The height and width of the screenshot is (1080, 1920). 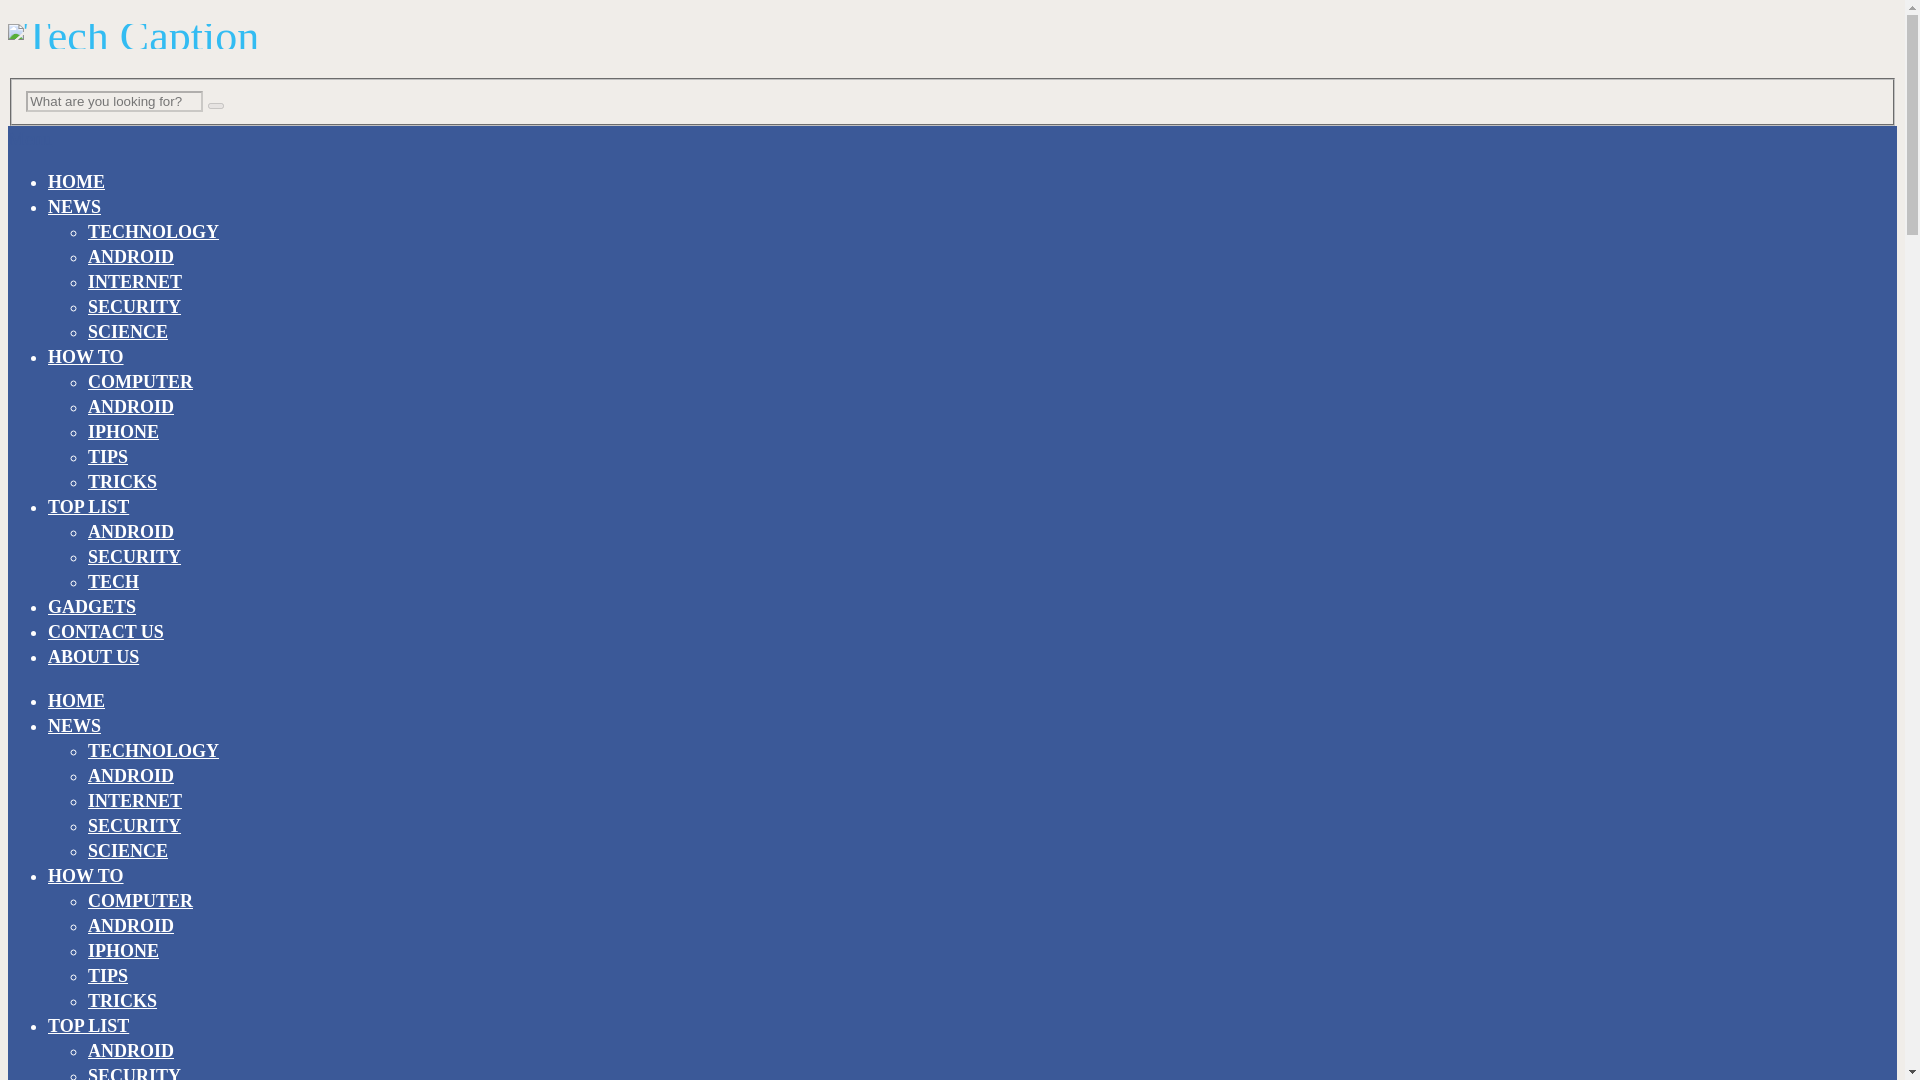 What do you see at coordinates (131, 406) in the screenshot?
I see `ANDROID` at bounding box center [131, 406].